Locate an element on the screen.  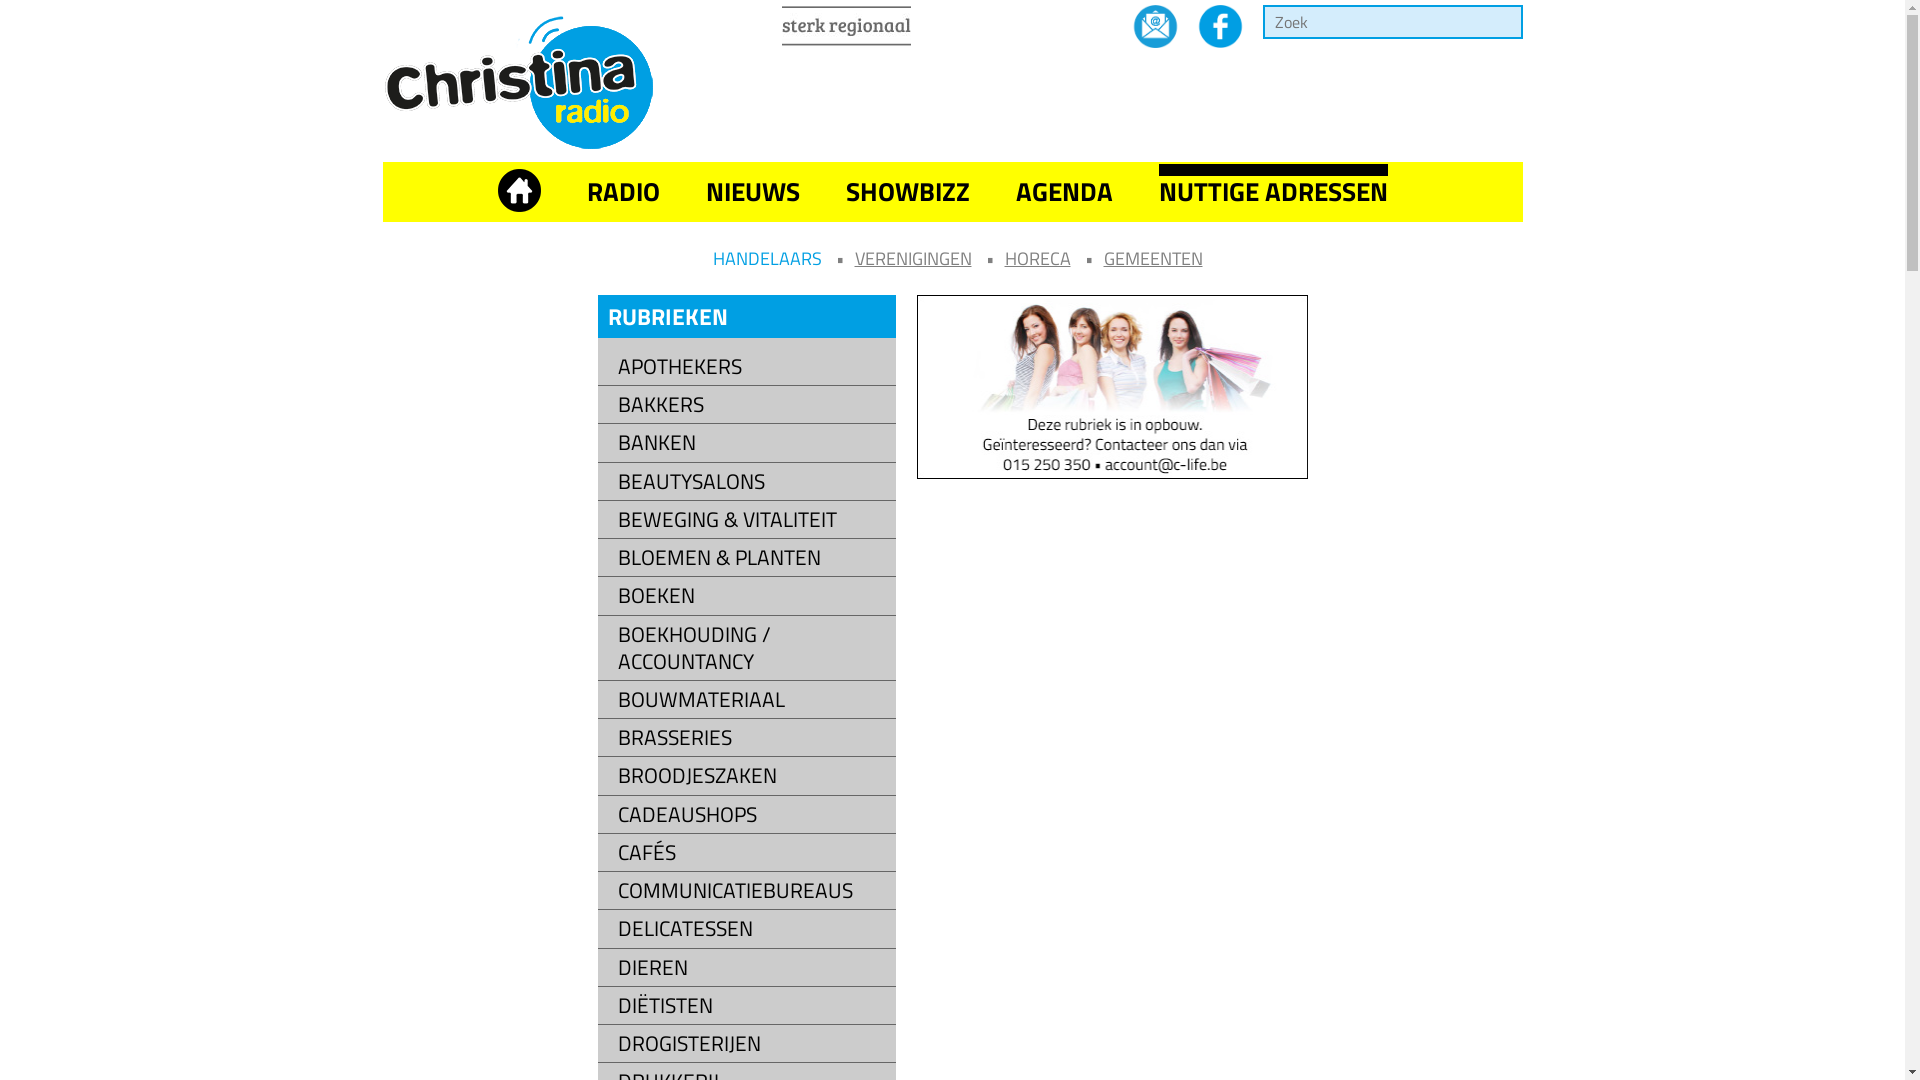
BEWEGING & VITALITEIT is located at coordinates (752, 520).